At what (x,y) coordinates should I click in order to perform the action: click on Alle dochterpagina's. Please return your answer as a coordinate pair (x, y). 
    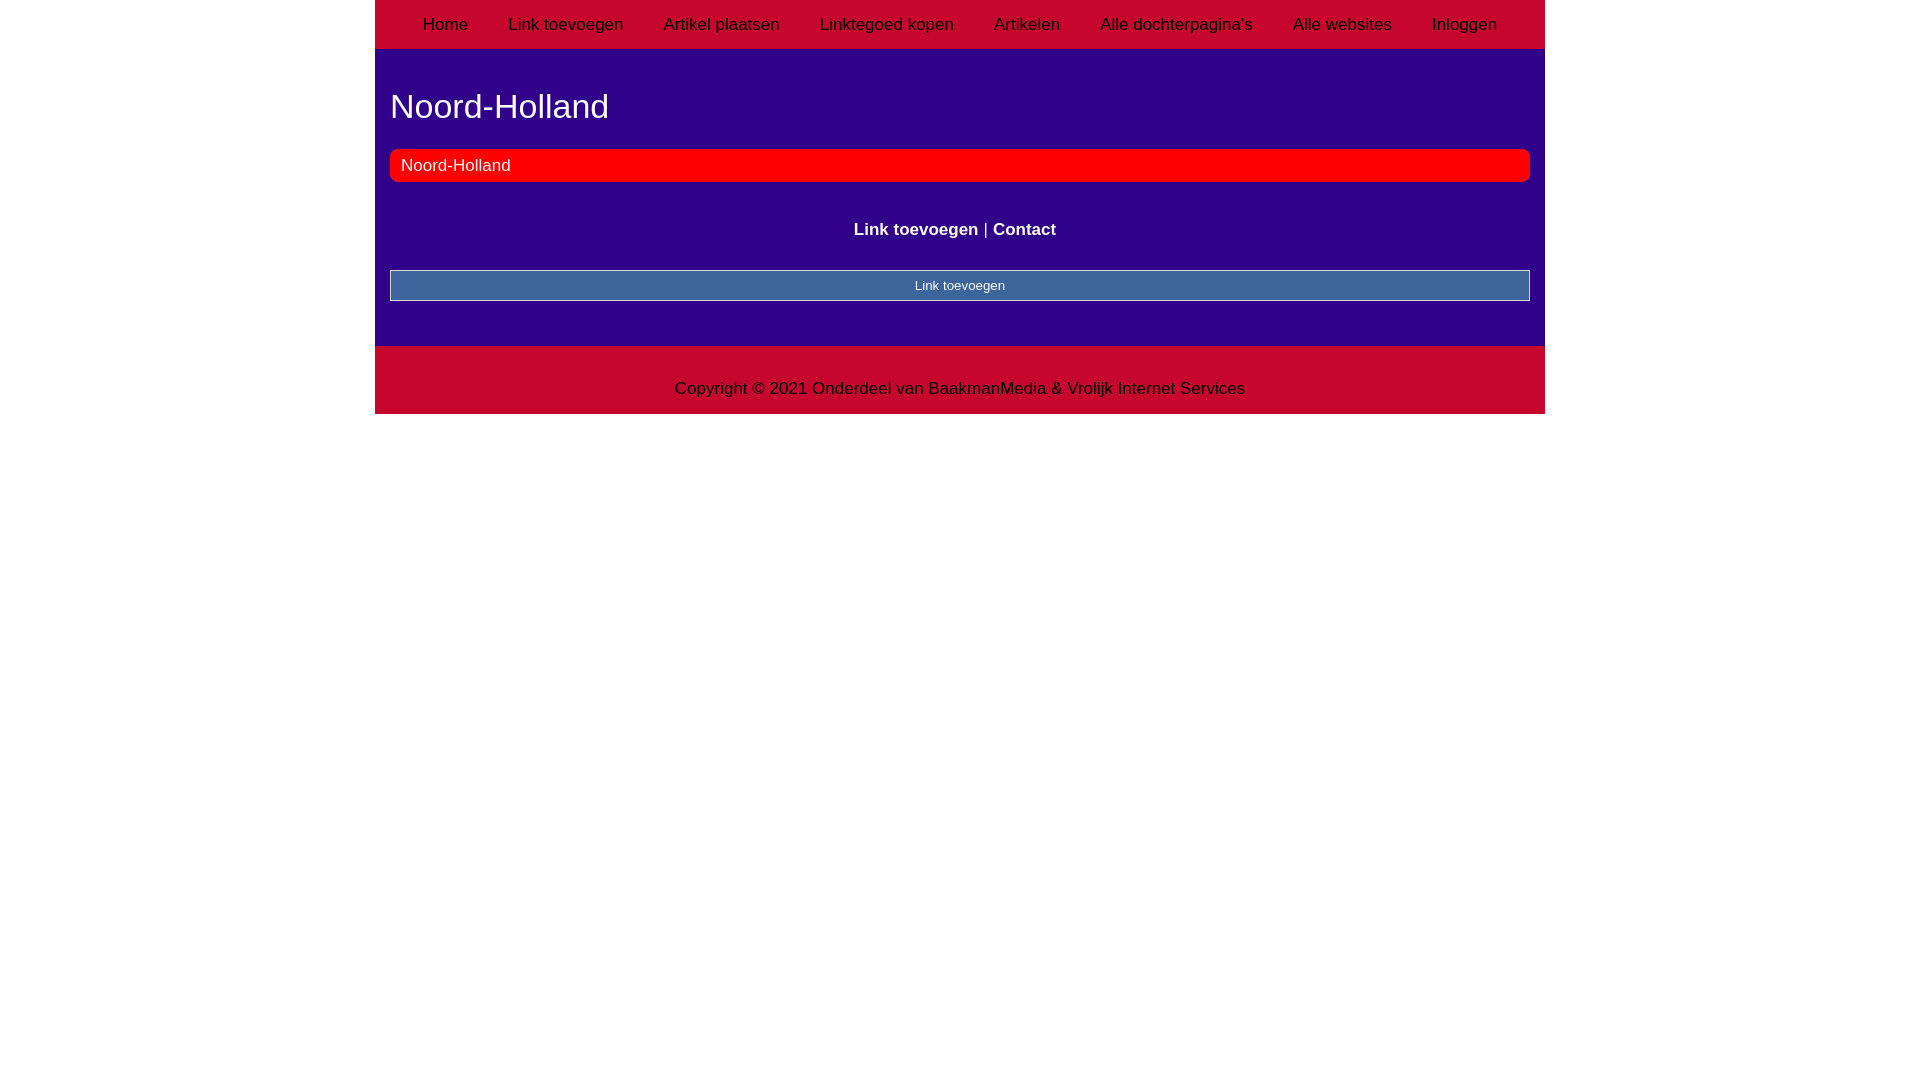
    Looking at the image, I should click on (1176, 24).